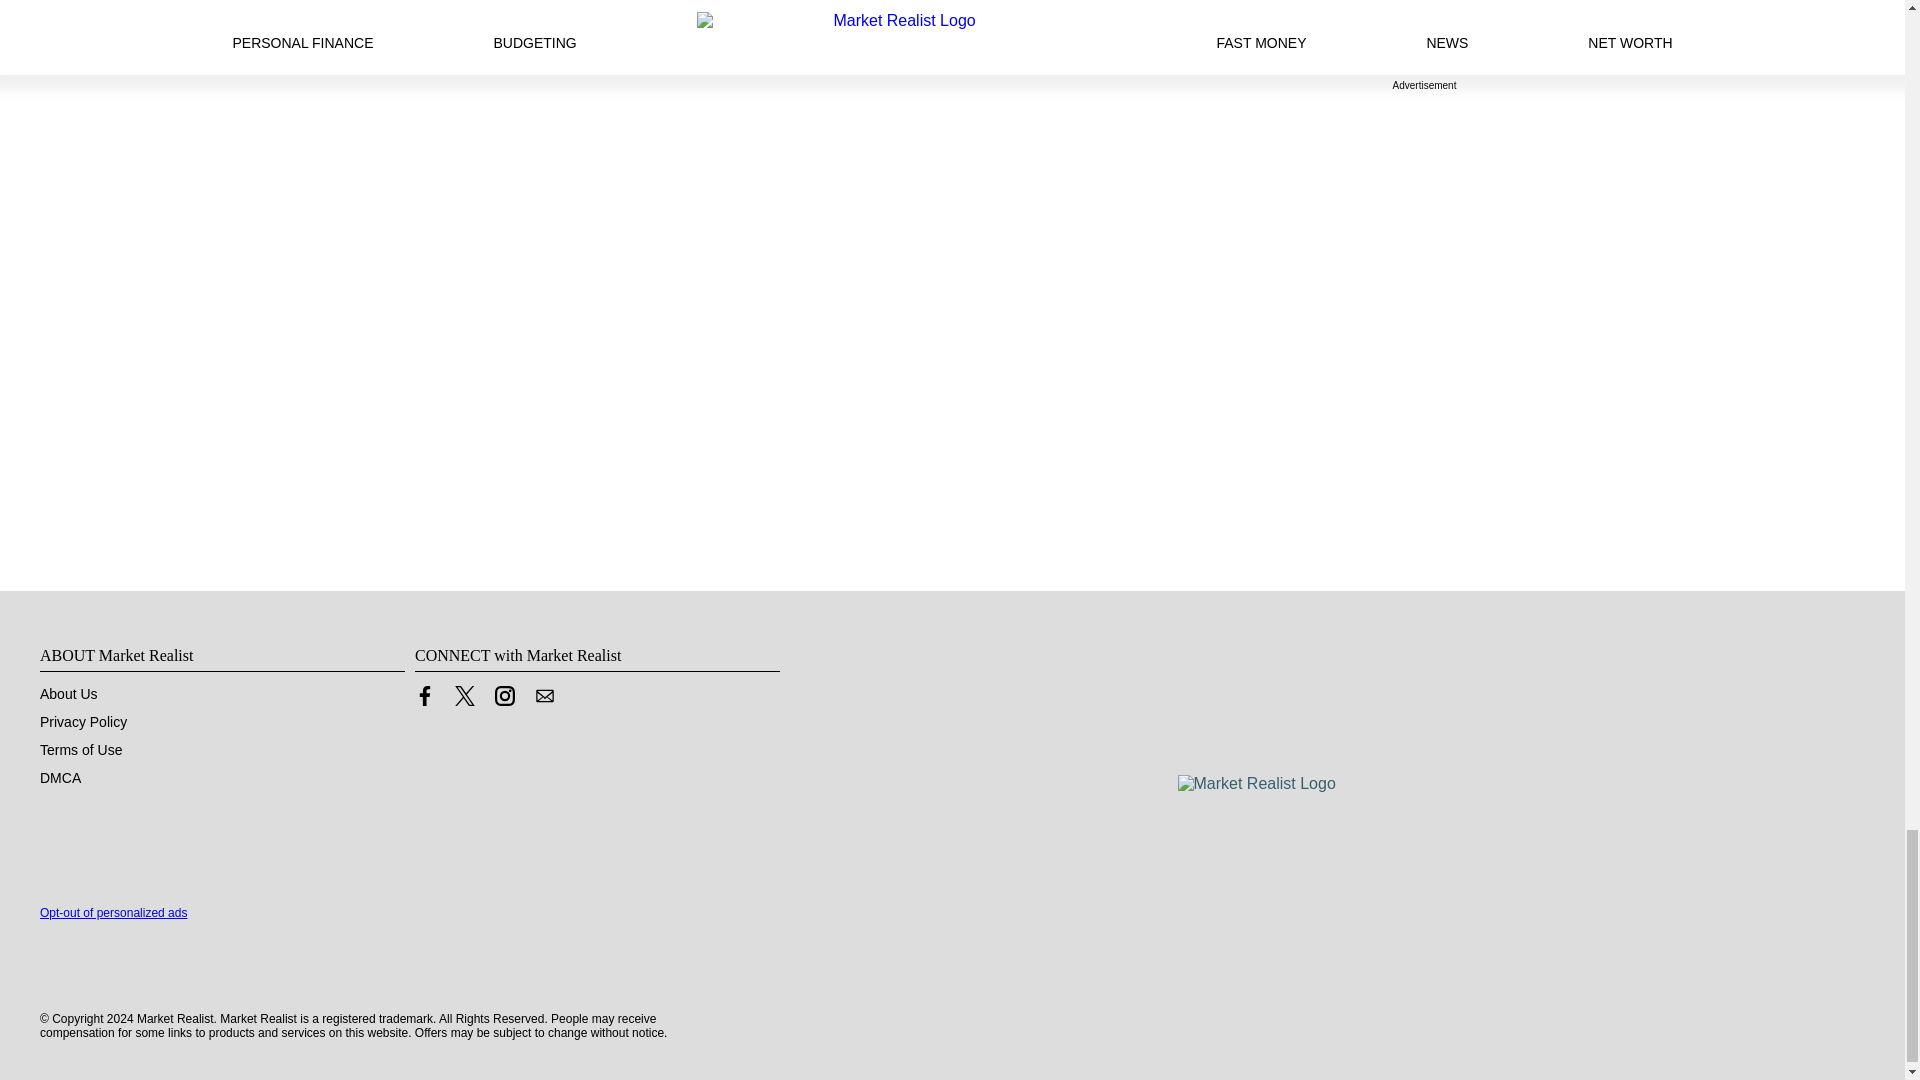 This screenshot has height=1080, width=1920. I want to click on Terms of Use, so click(81, 750).